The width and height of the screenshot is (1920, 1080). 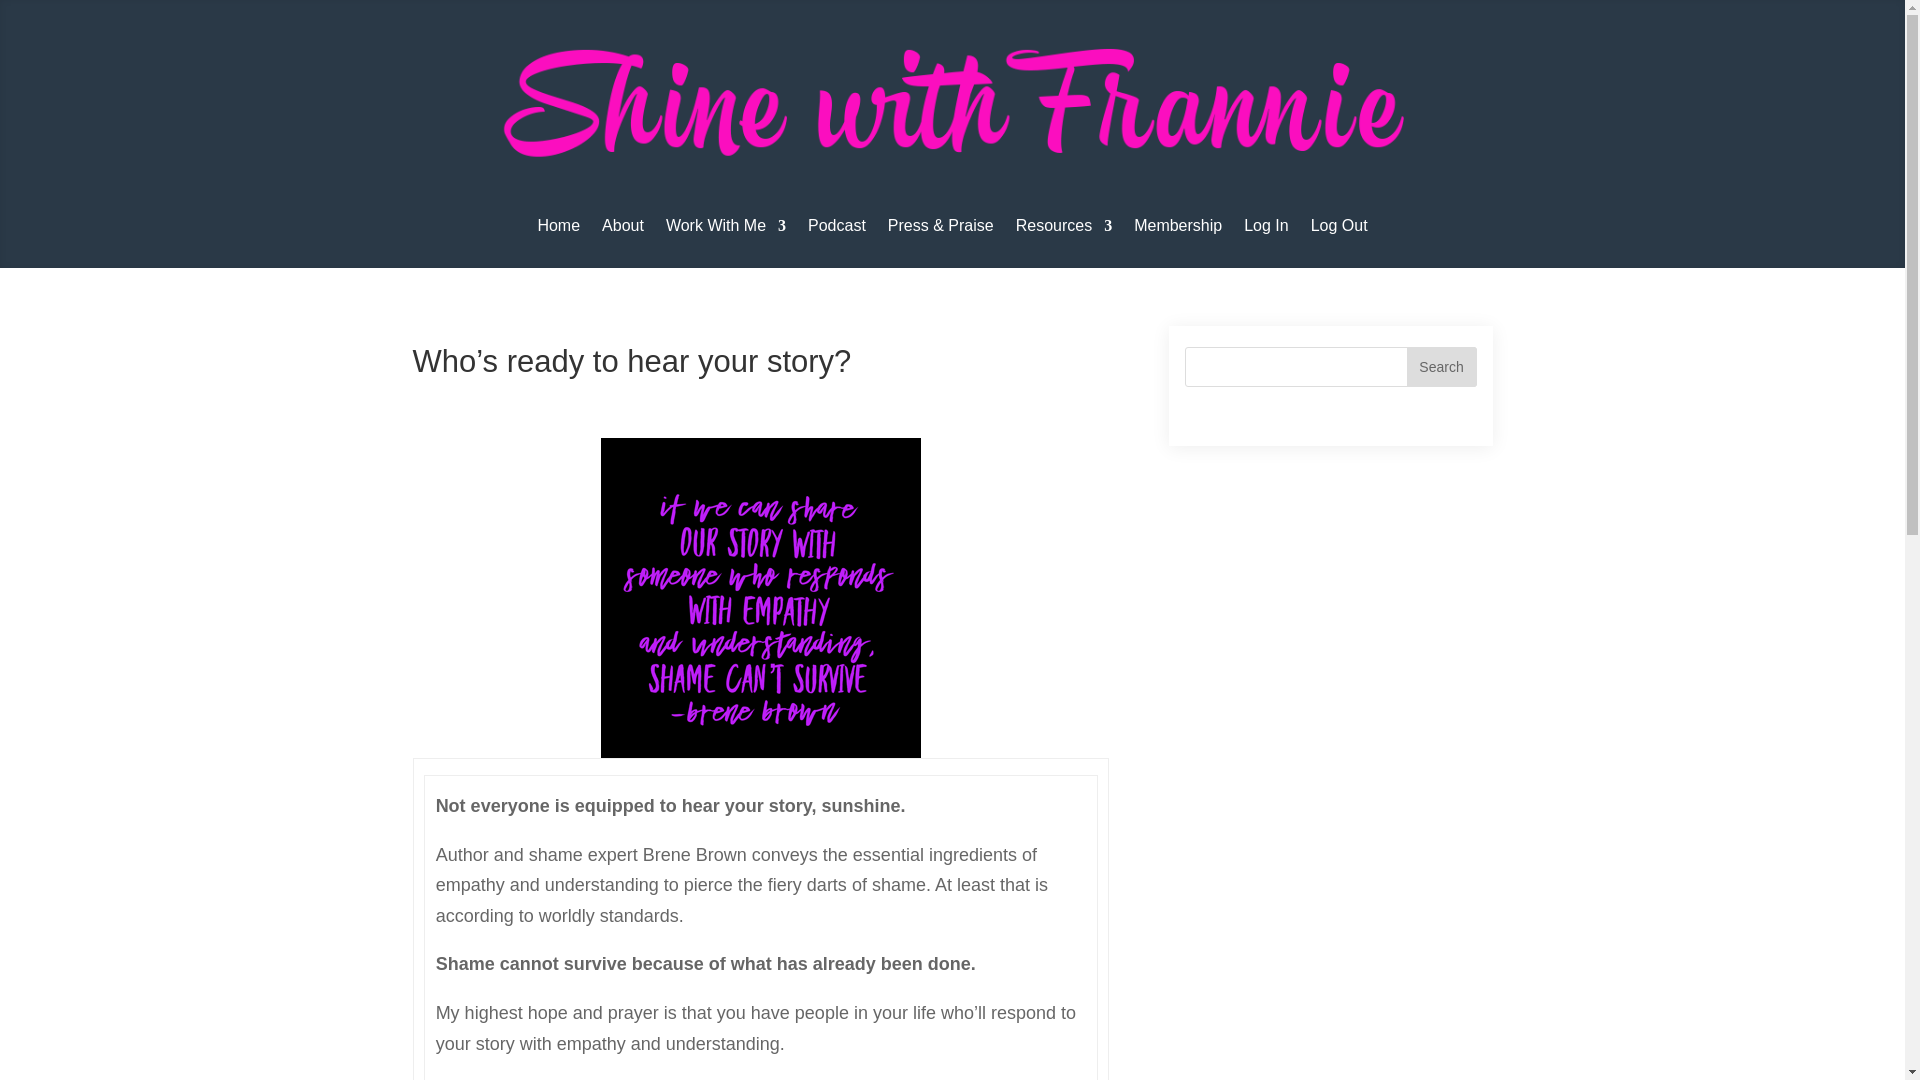 I want to click on Search, so click(x=1440, y=366).